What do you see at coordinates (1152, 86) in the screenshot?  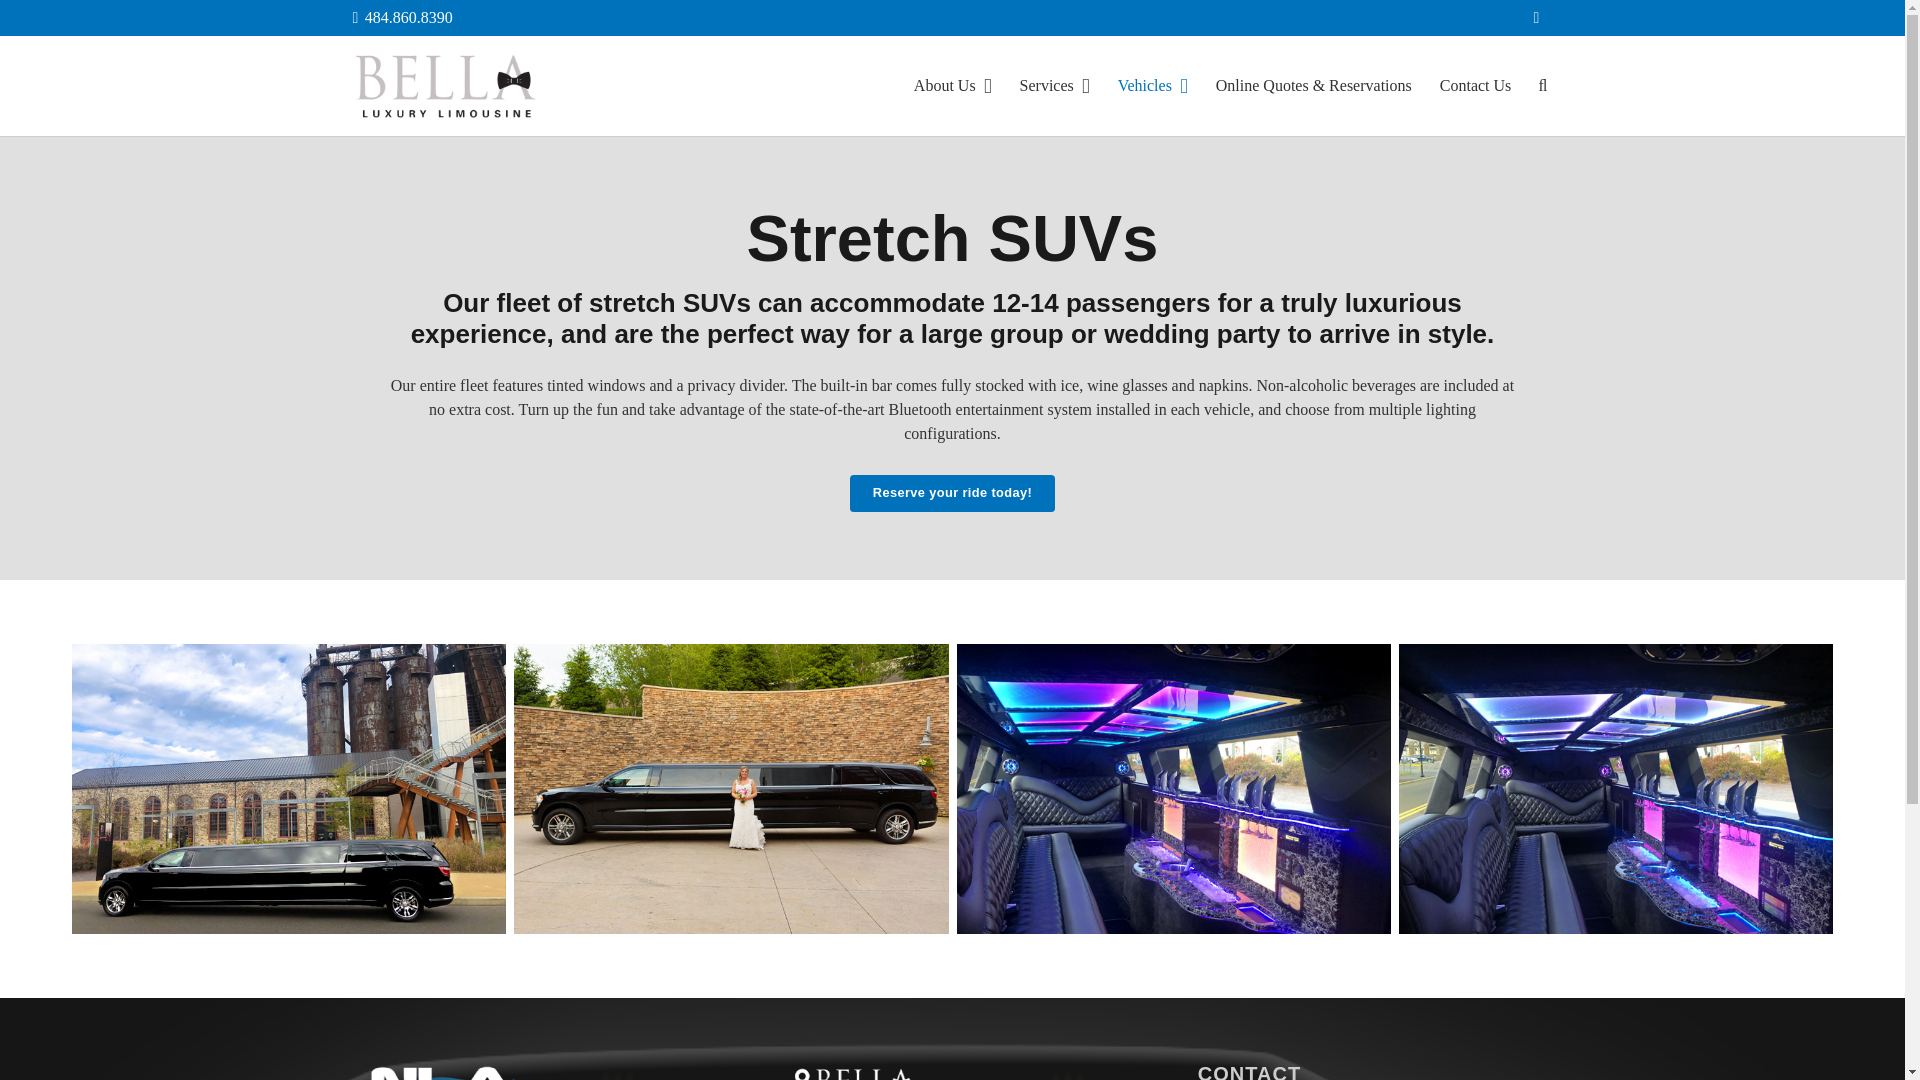 I see `Vehicles` at bounding box center [1152, 86].